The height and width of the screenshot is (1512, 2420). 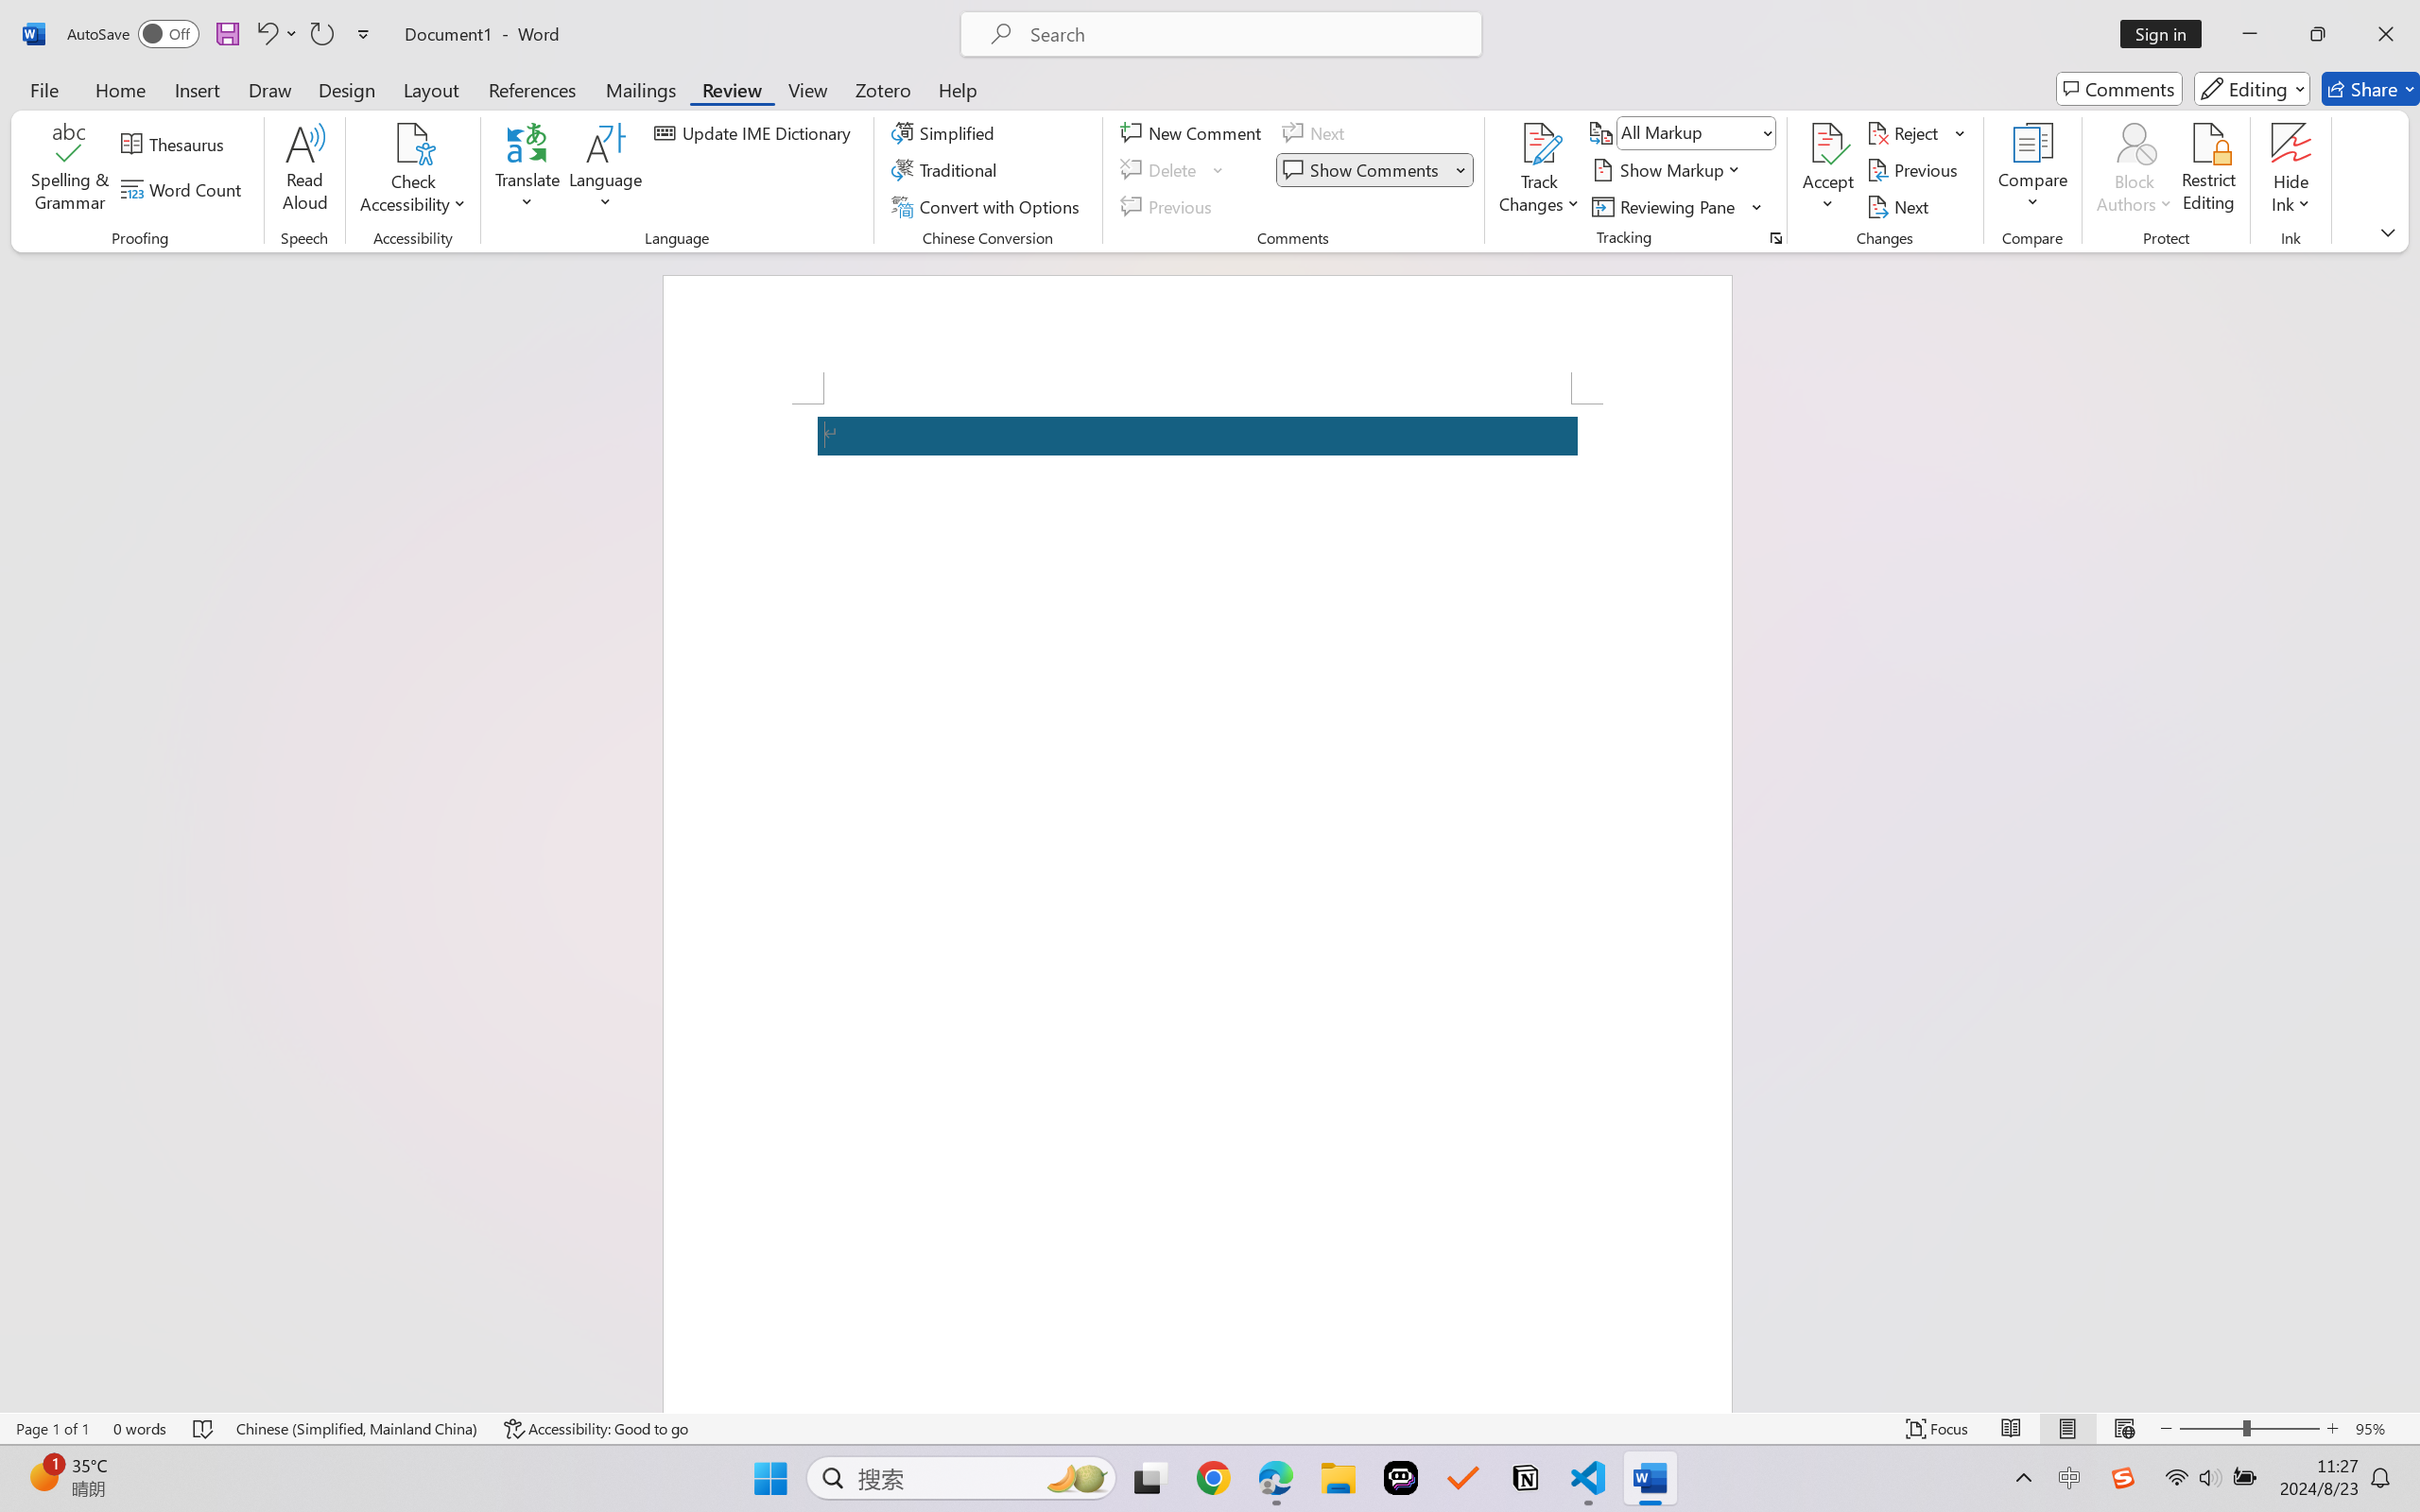 I want to click on Simplified, so click(x=945, y=132).